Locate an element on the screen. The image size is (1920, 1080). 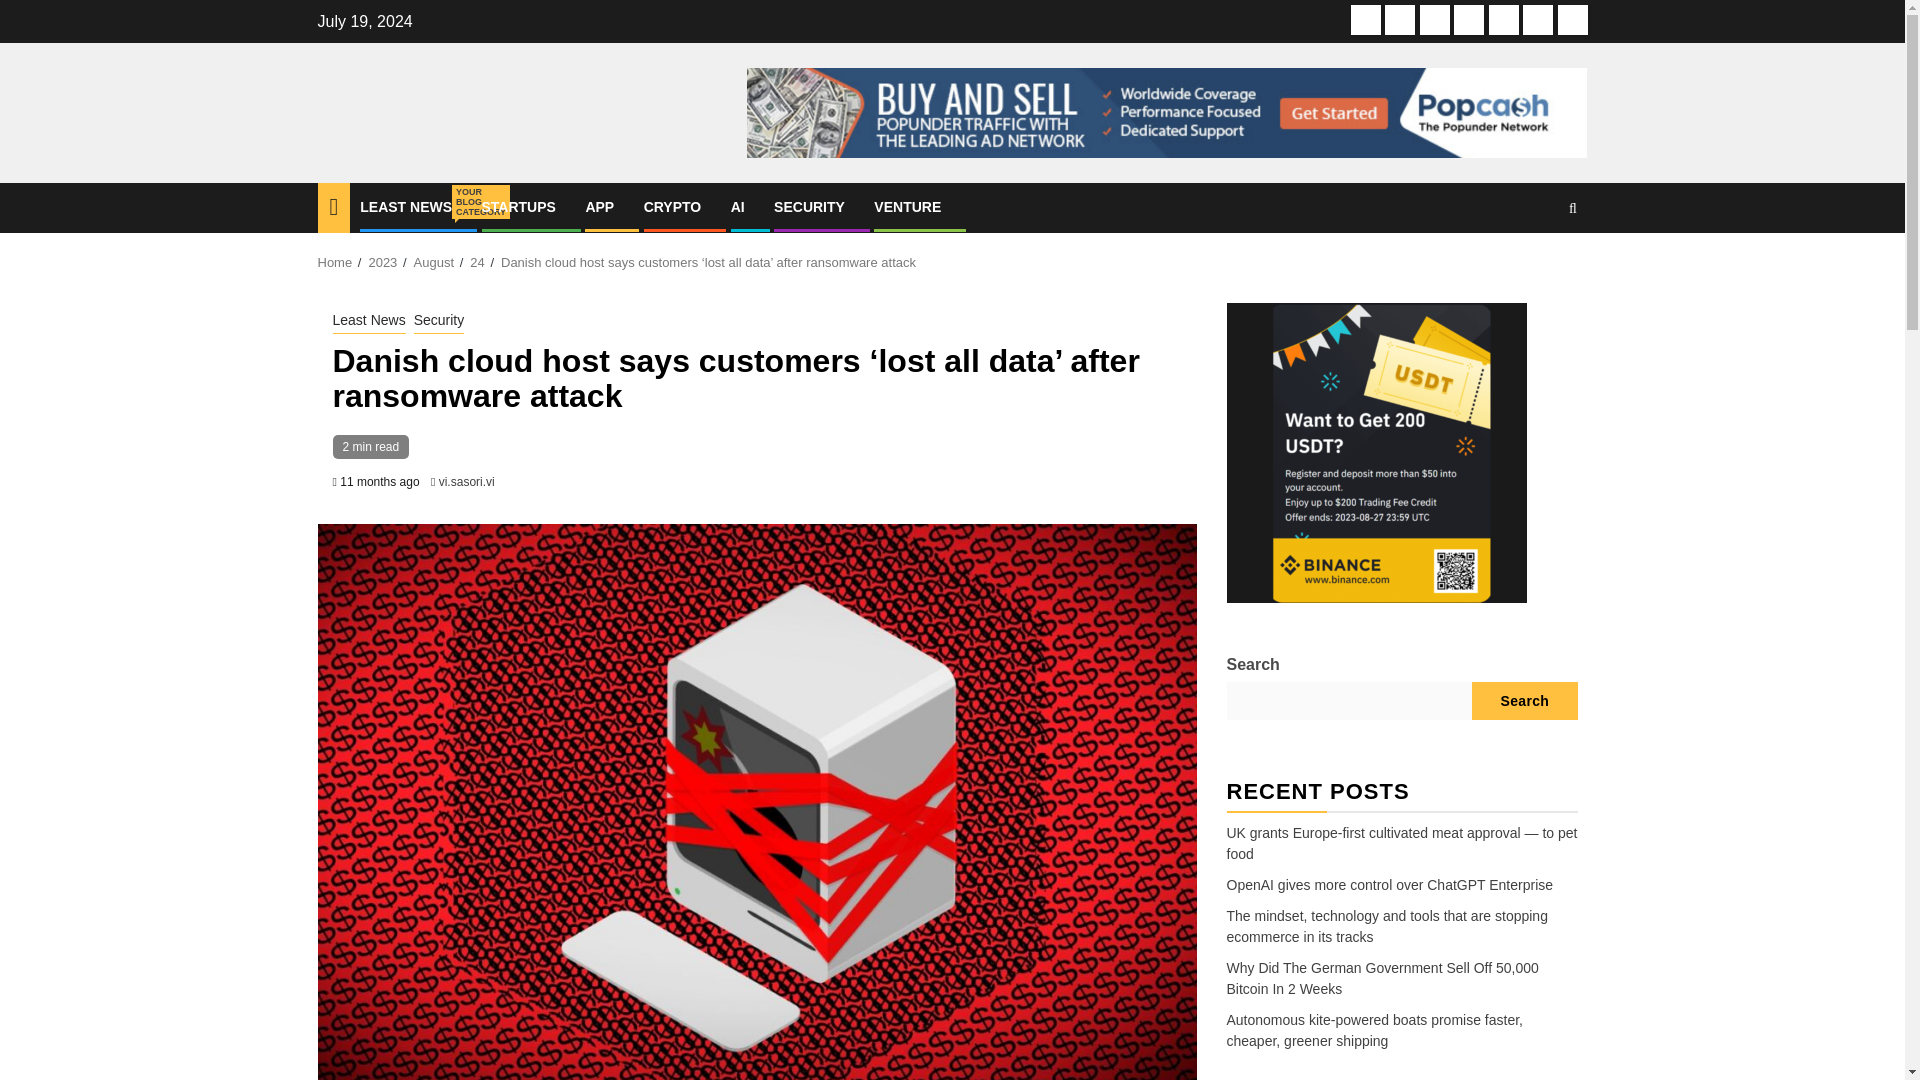
SECURITY is located at coordinates (906, 206).